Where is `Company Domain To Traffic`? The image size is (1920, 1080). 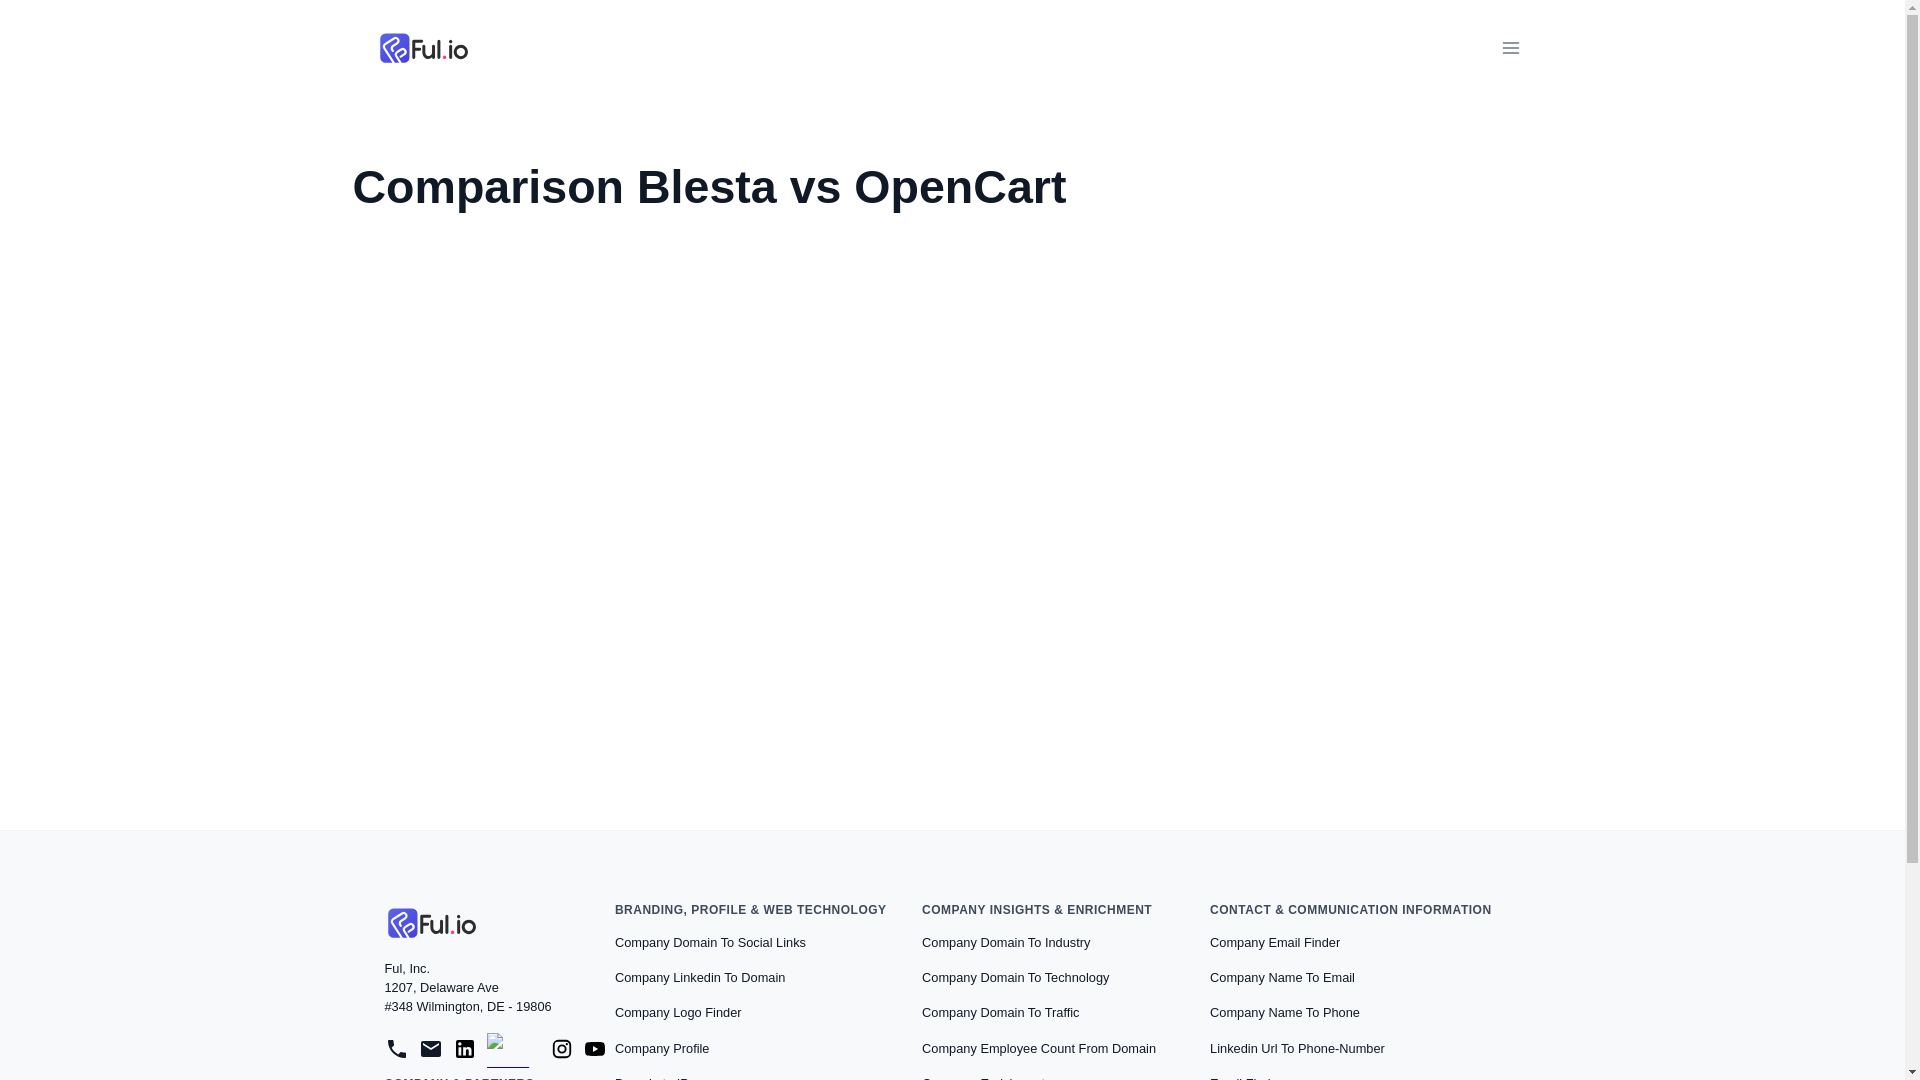 Company Domain To Traffic is located at coordinates (1000, 1012).